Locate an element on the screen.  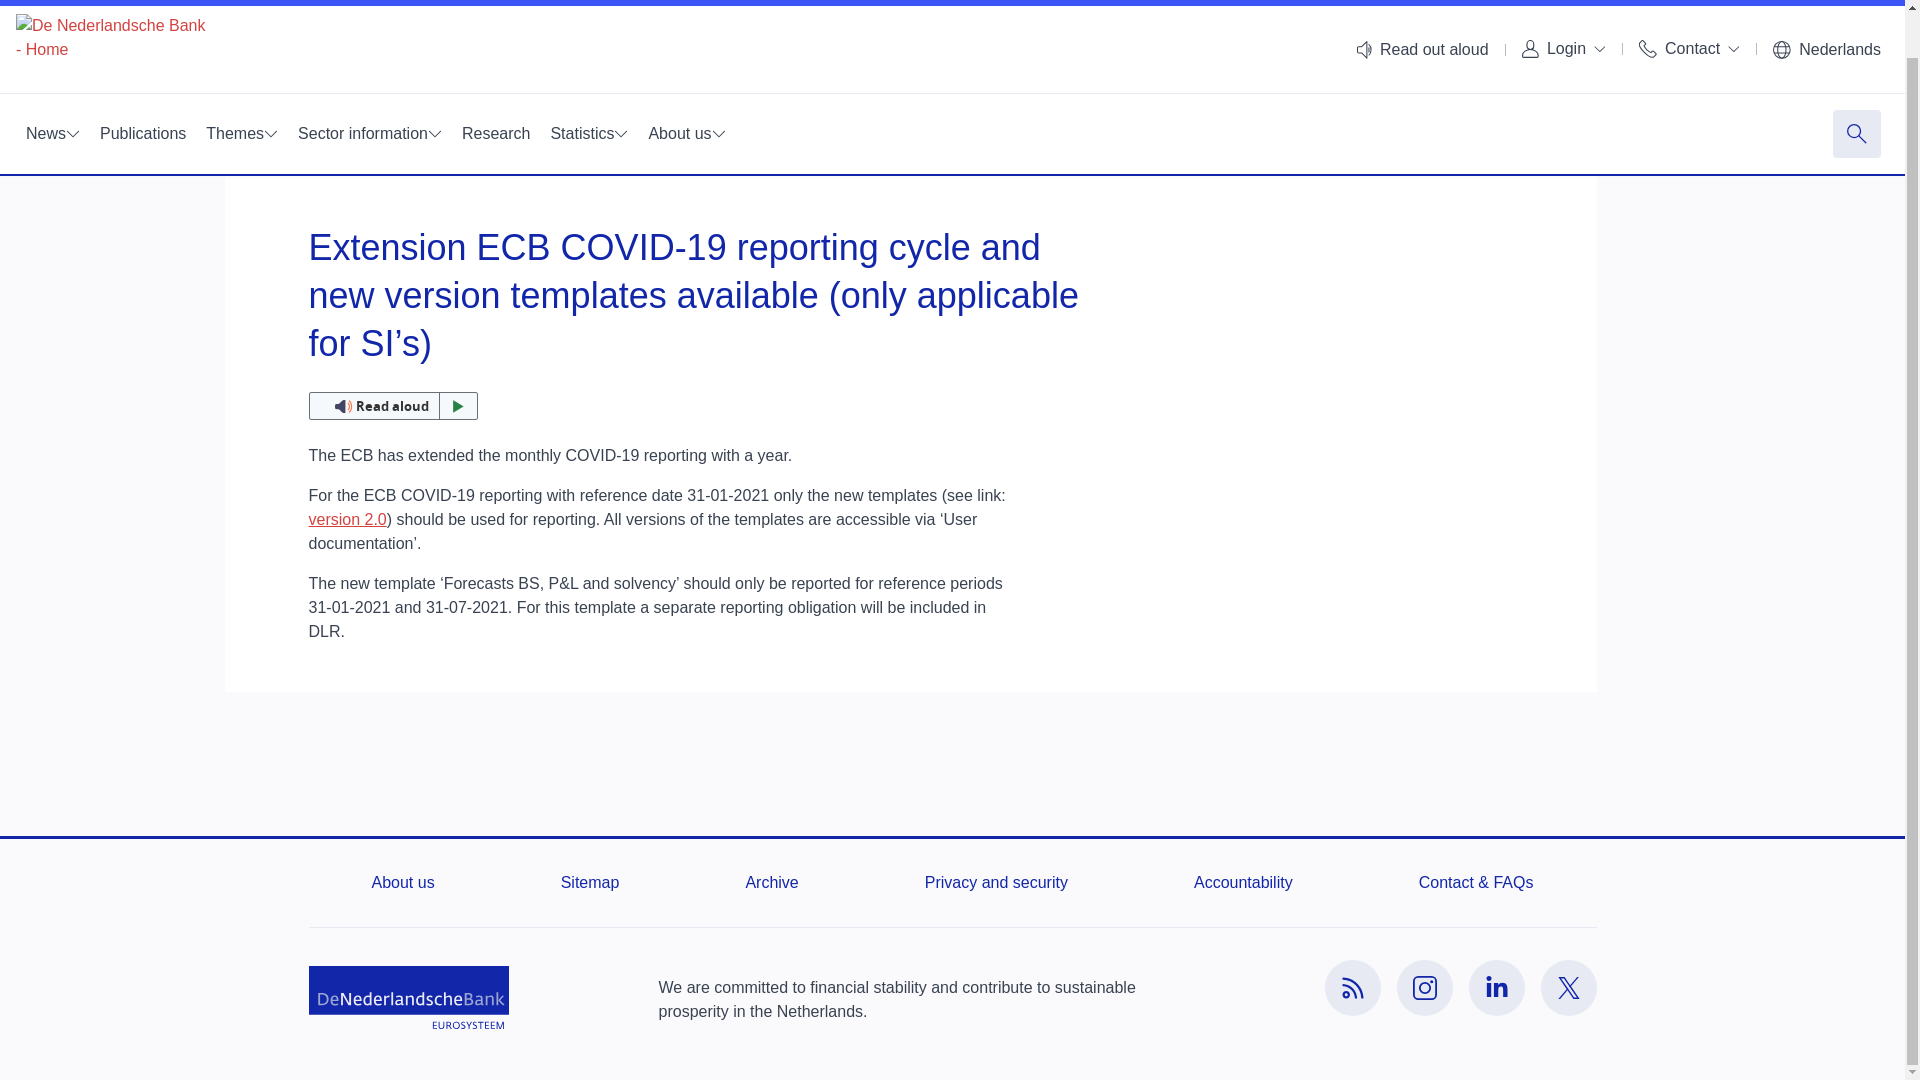
Visit our Instagram profile is located at coordinates (1423, 988).